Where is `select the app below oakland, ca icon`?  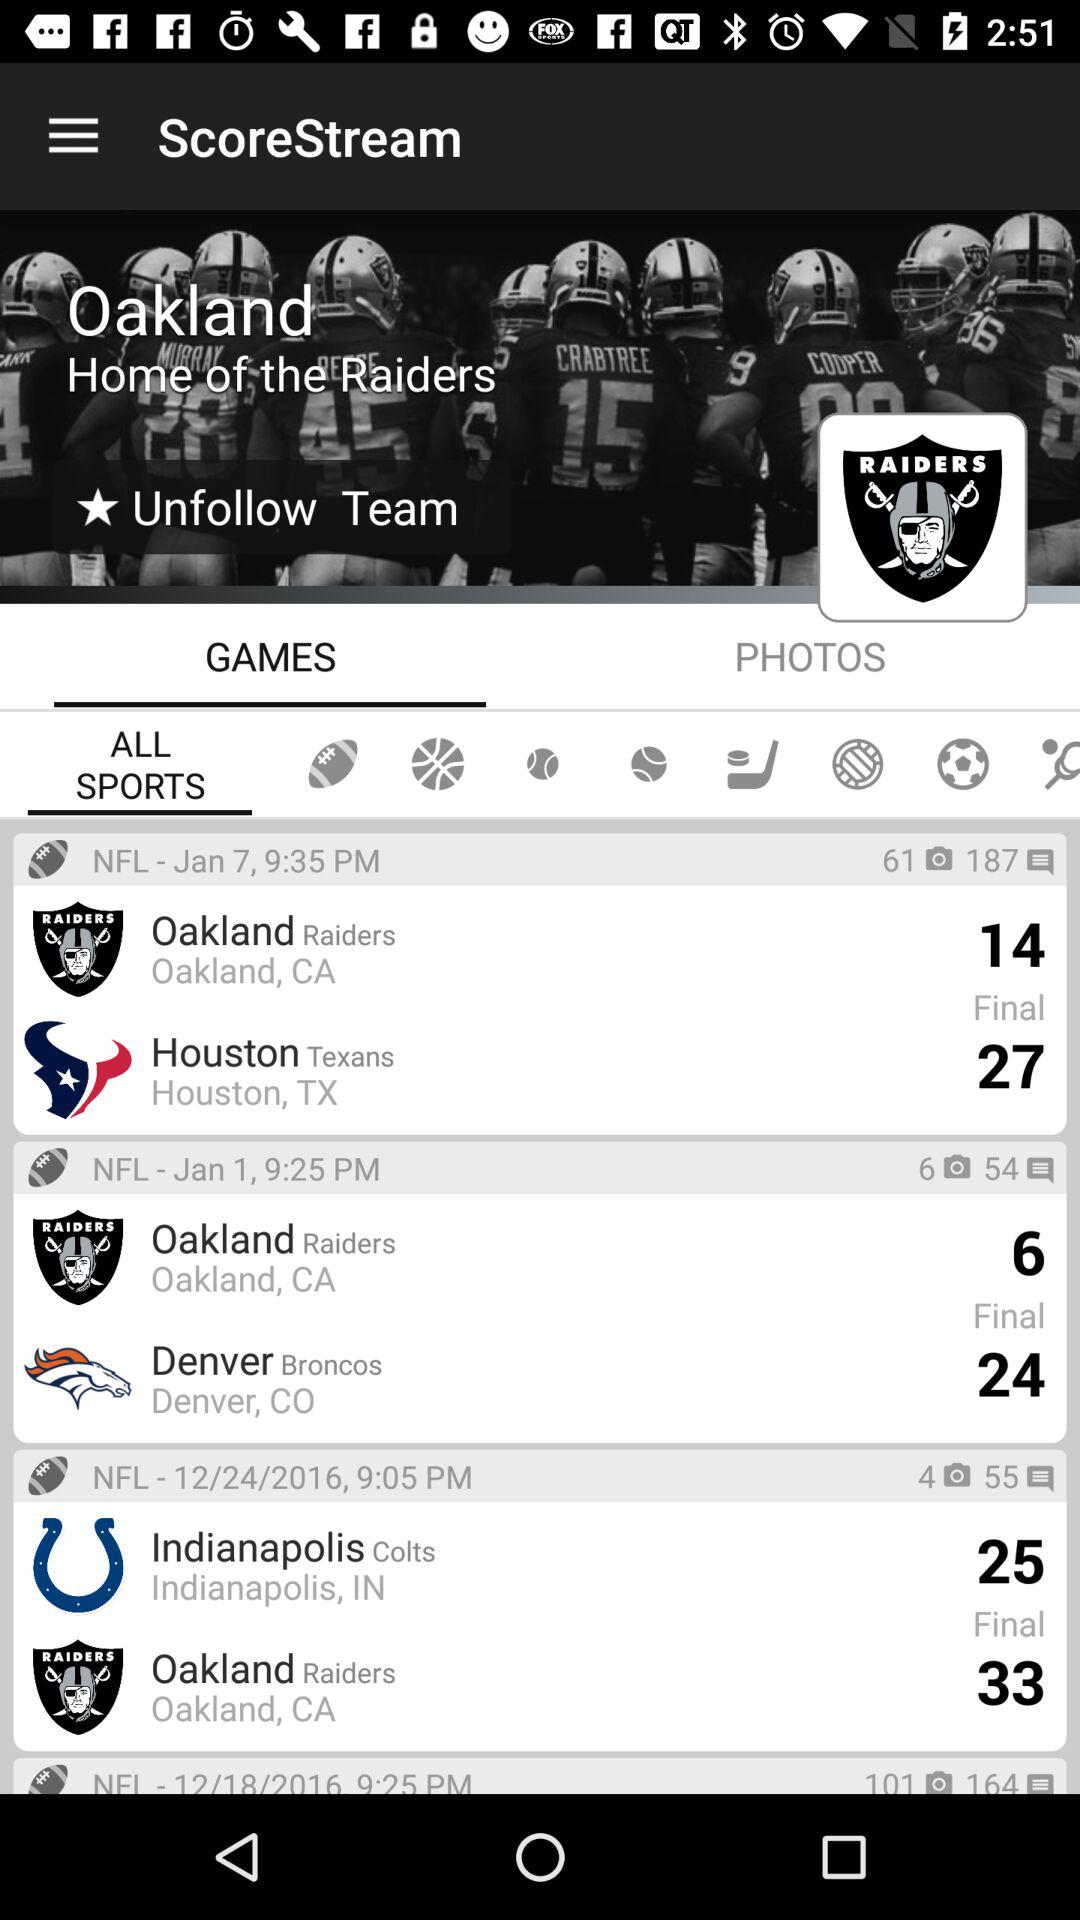
select the app below oakland, ca icon is located at coordinates (232, 1399).